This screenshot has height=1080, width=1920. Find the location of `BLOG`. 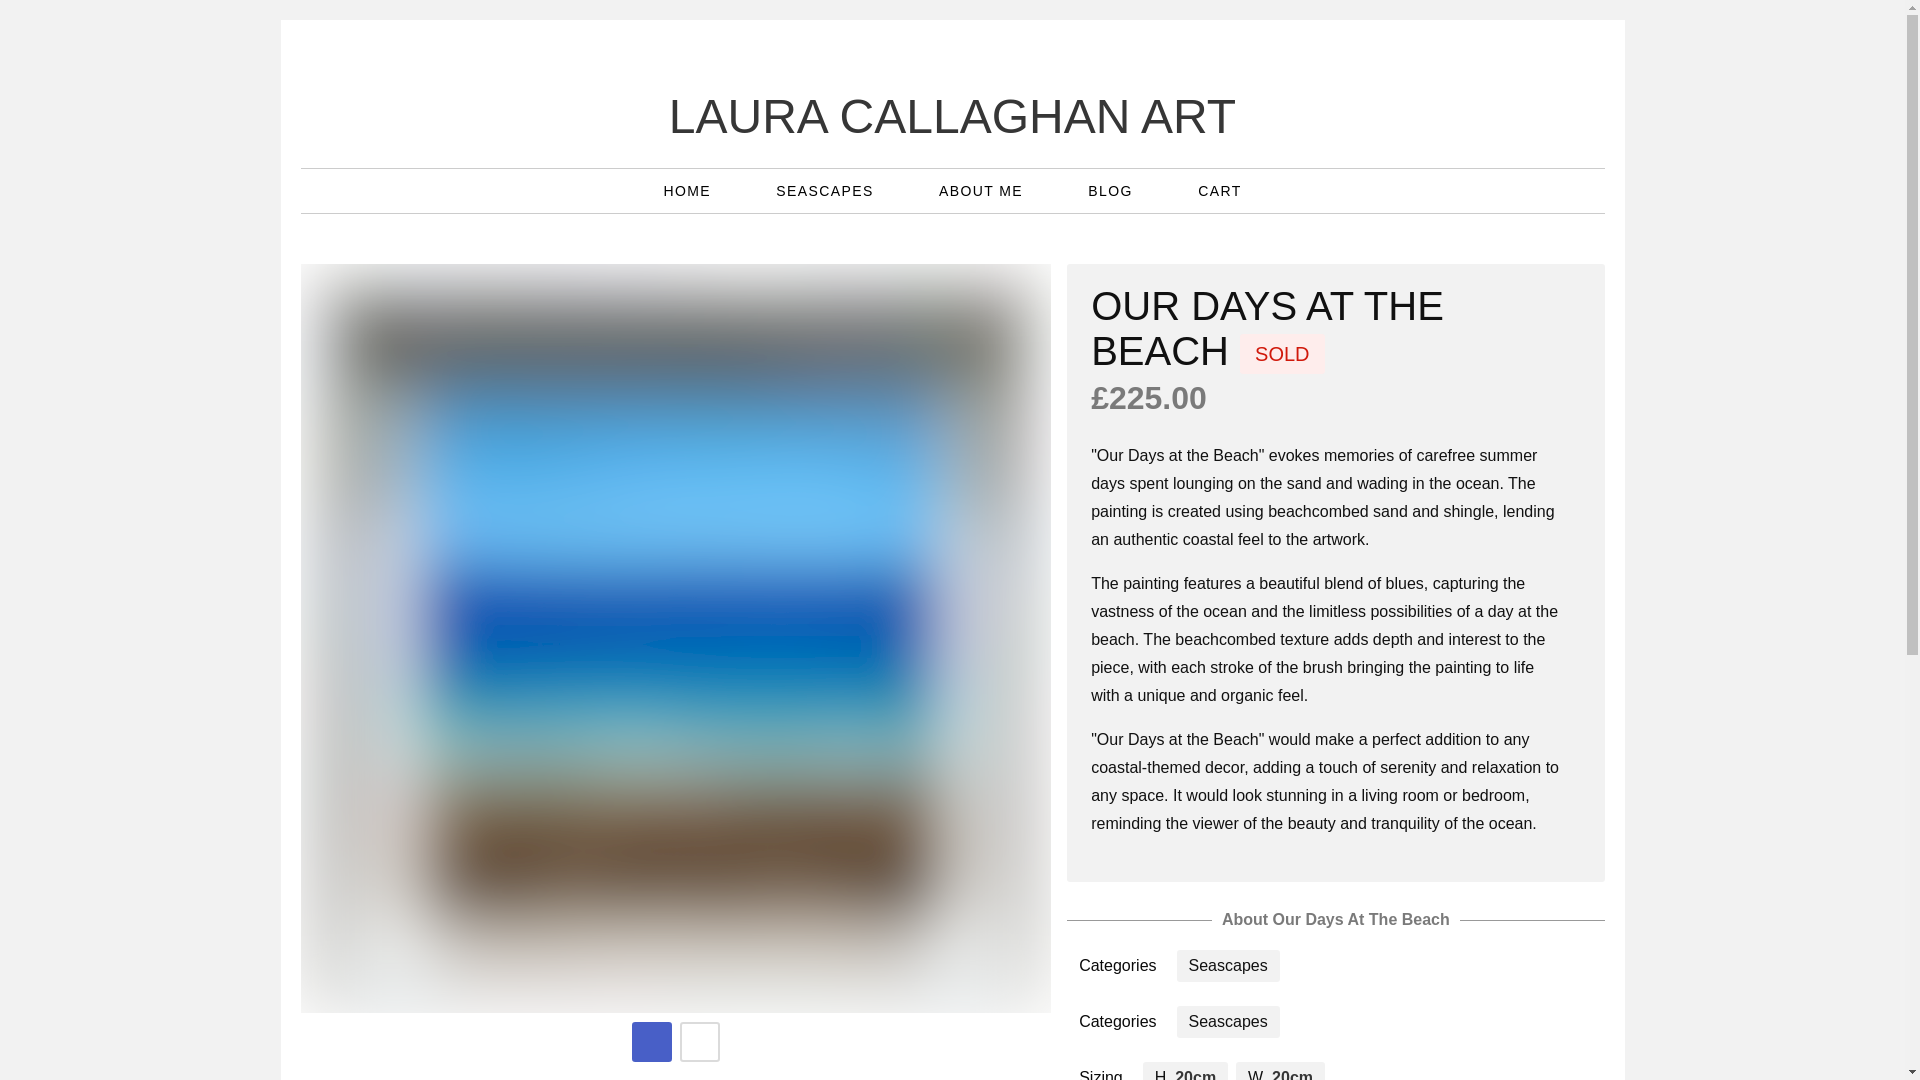

BLOG is located at coordinates (1113, 190).